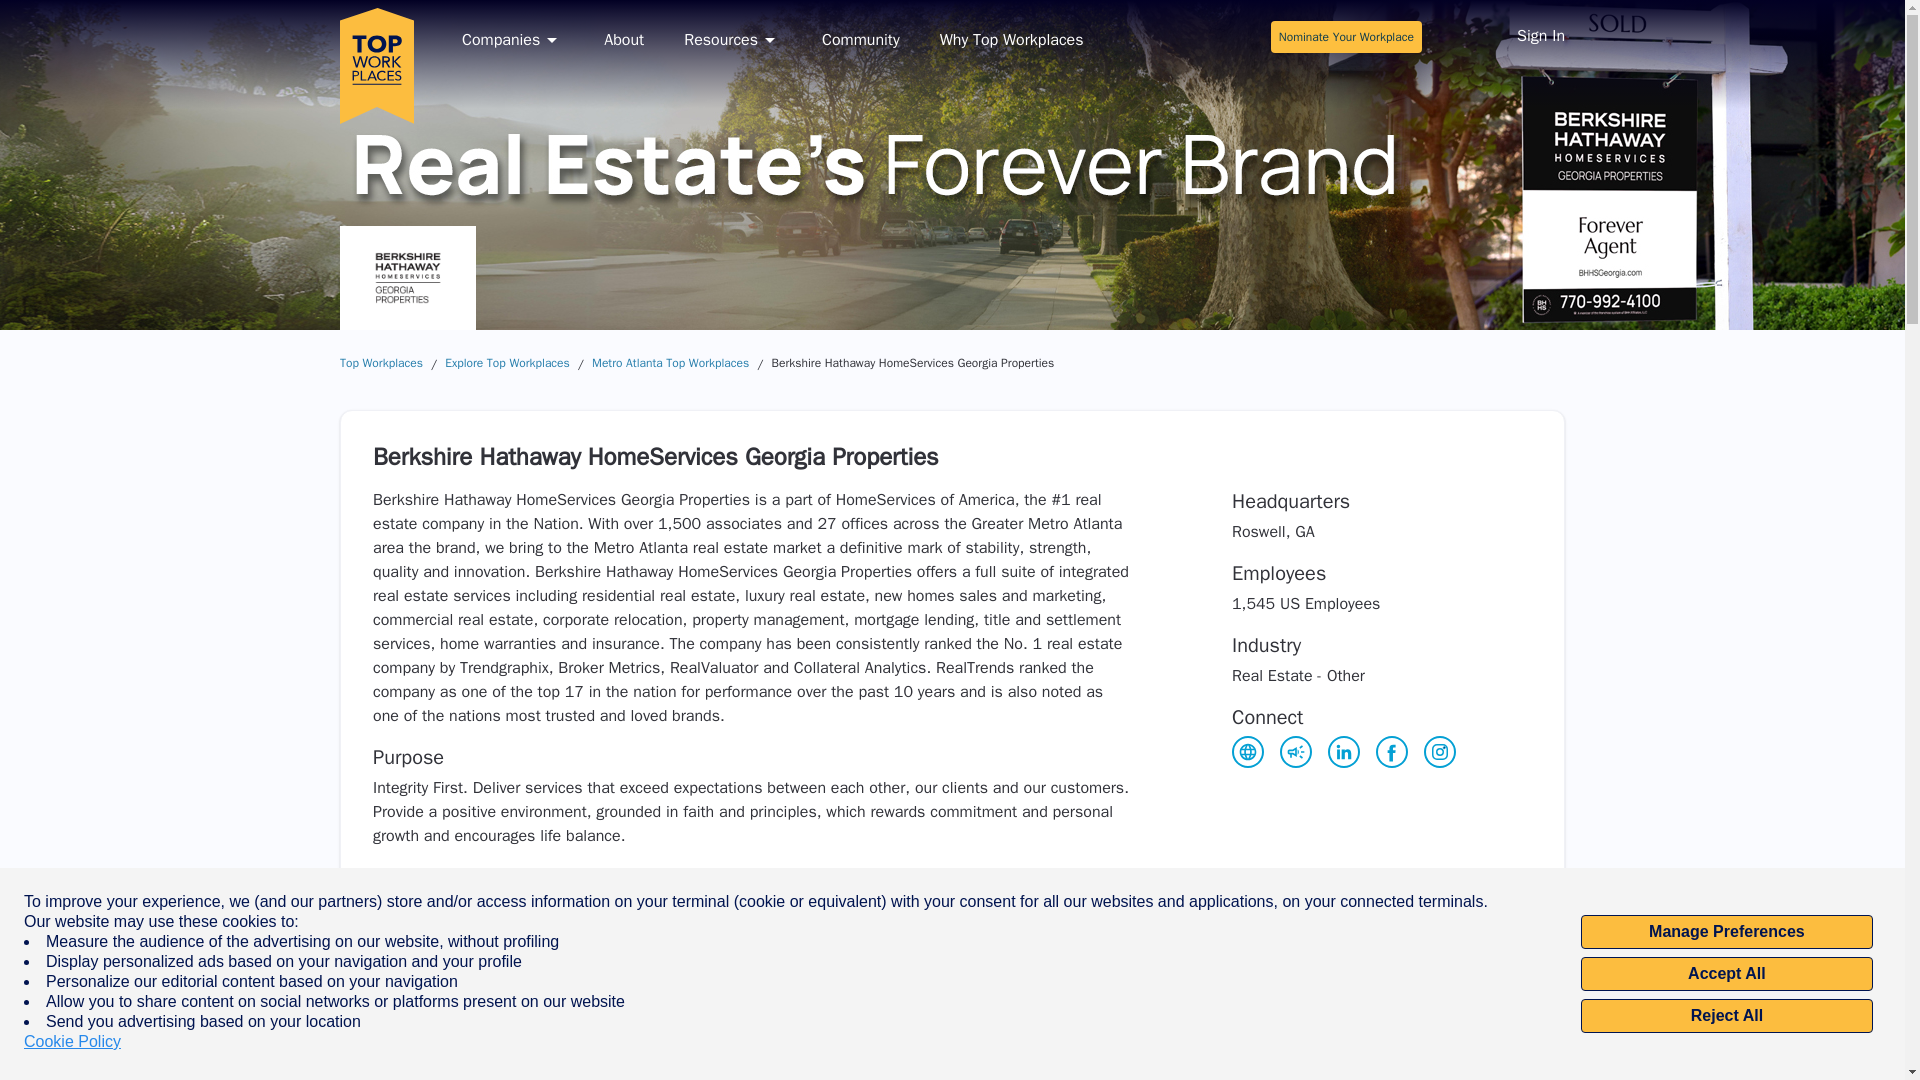 The width and height of the screenshot is (1920, 1080). What do you see at coordinates (72, 1042) in the screenshot?
I see `Cookie Policy` at bounding box center [72, 1042].